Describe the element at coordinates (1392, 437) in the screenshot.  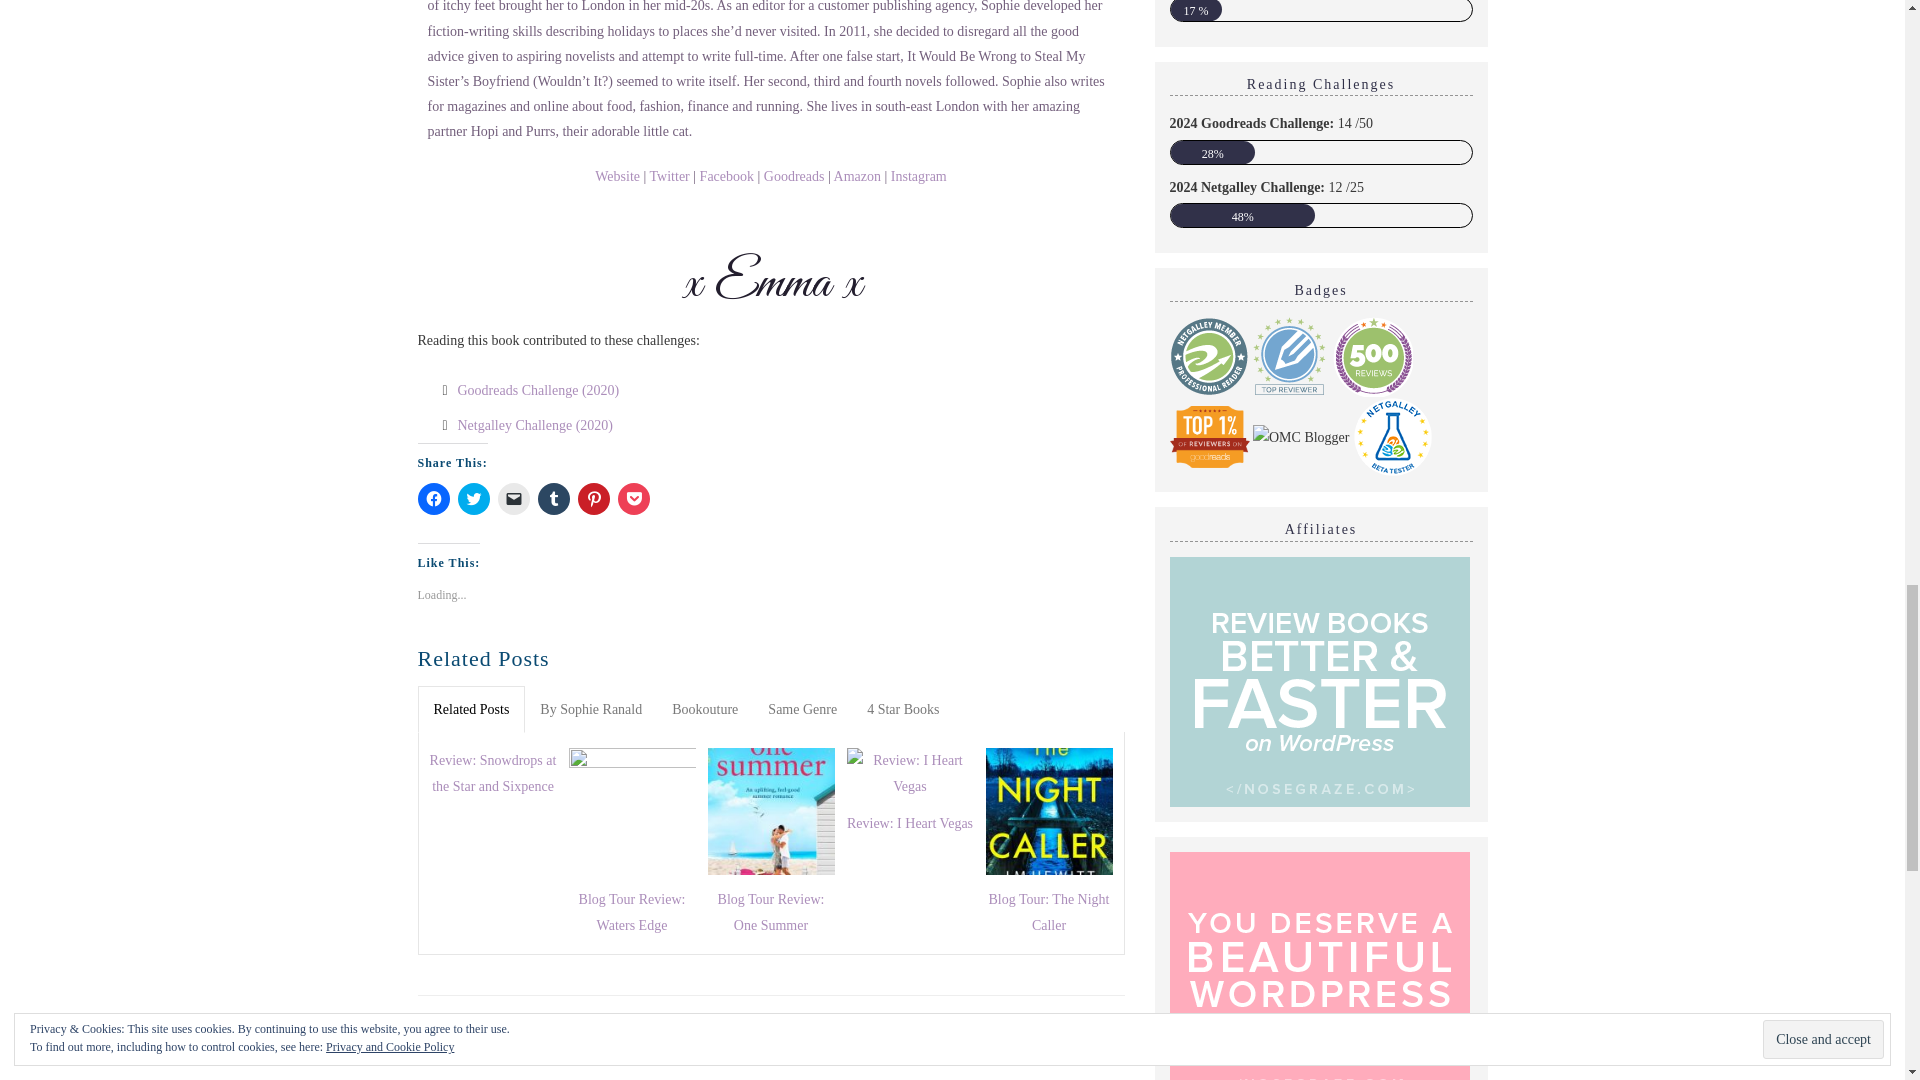
I see `NetGalley Beta Tester` at that location.